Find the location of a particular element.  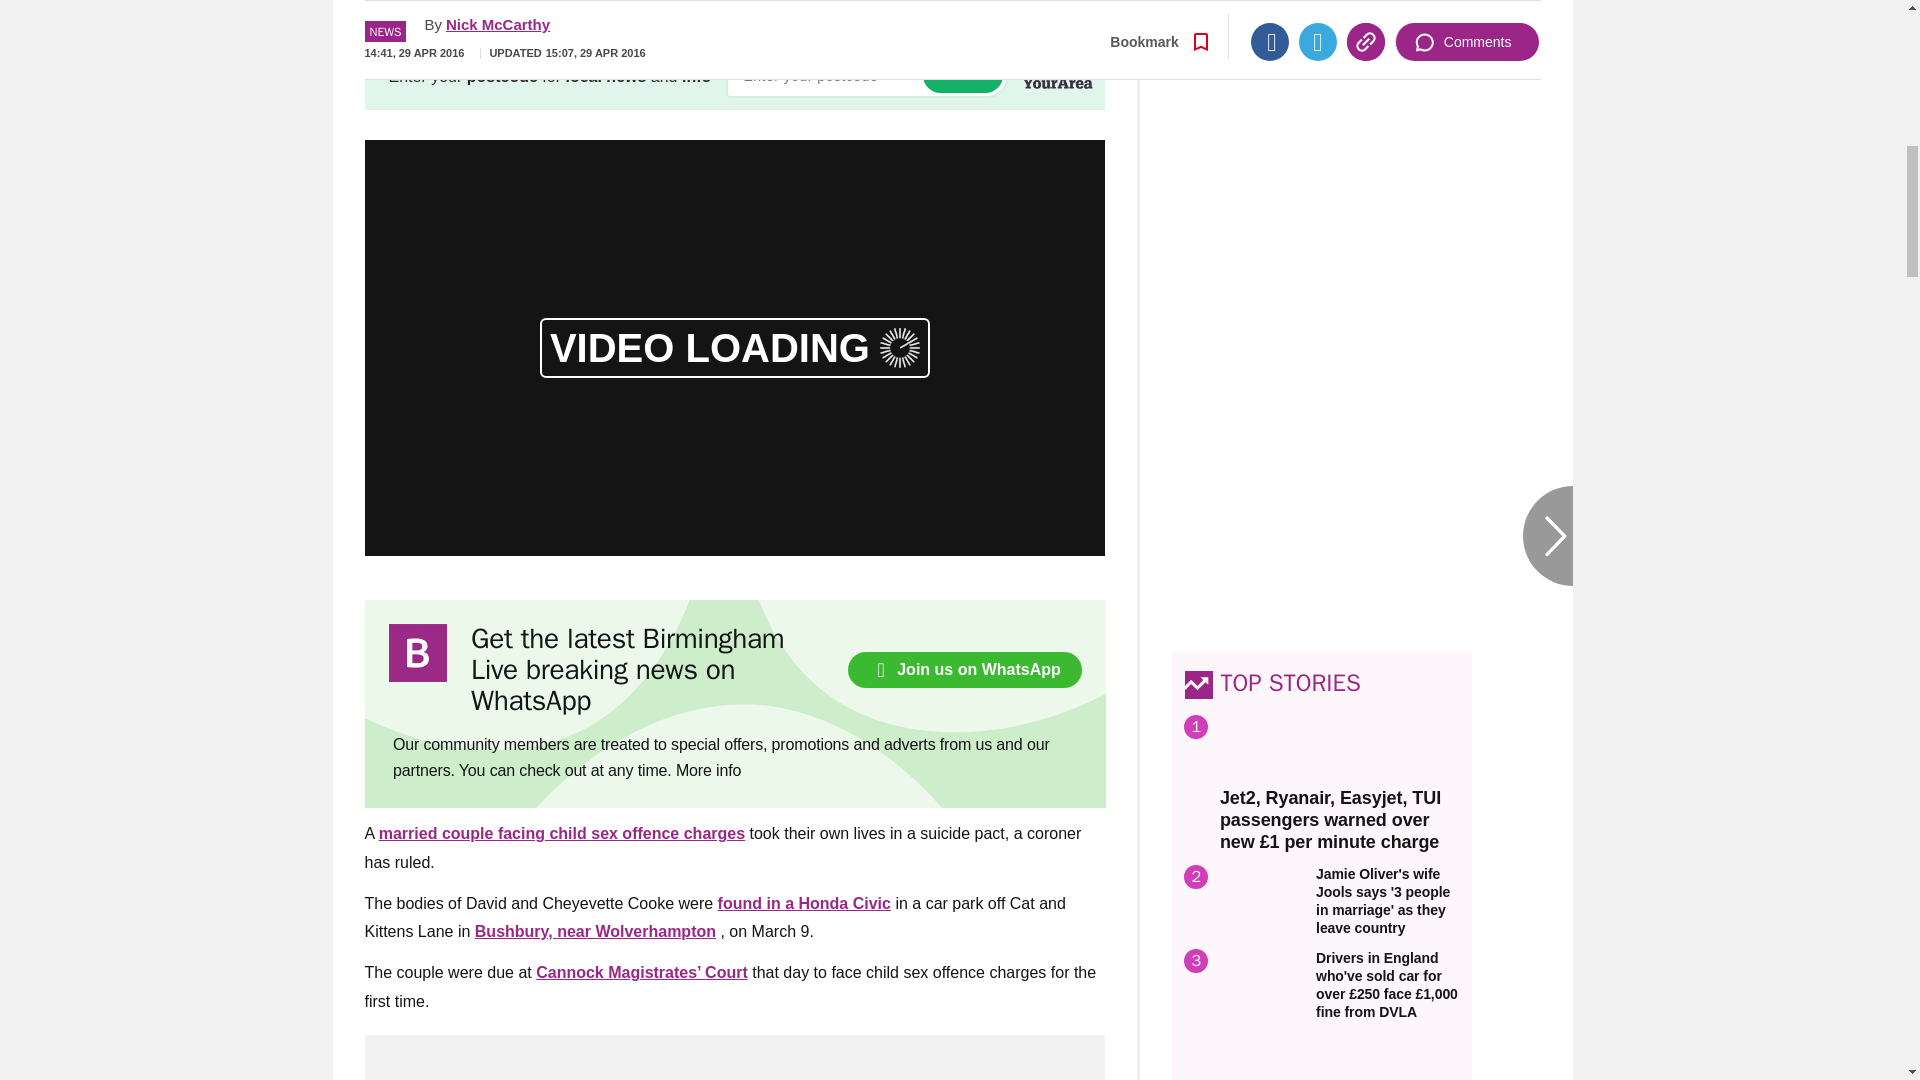

Go is located at coordinates (962, 75).